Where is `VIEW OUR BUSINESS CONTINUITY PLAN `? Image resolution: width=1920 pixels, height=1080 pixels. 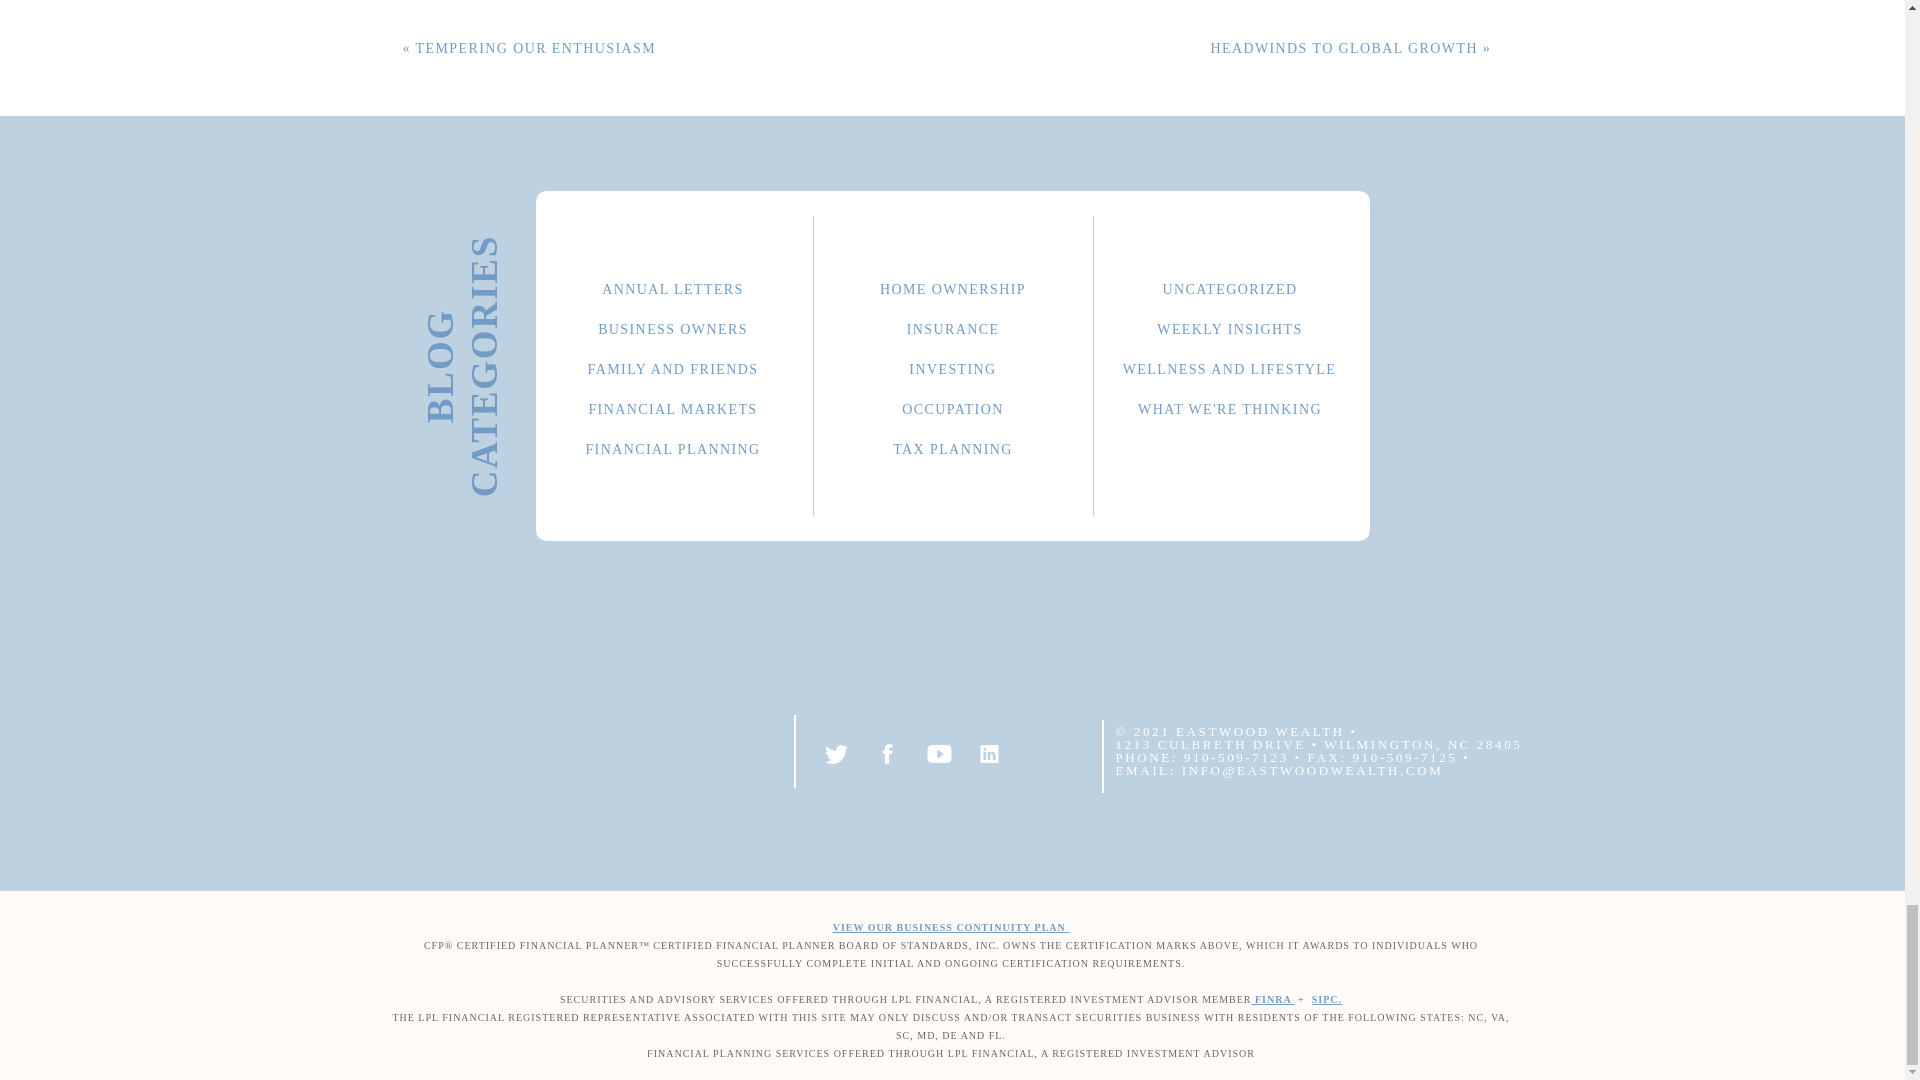
VIEW OUR BUSINESS CONTINUITY PLAN  is located at coordinates (951, 928).